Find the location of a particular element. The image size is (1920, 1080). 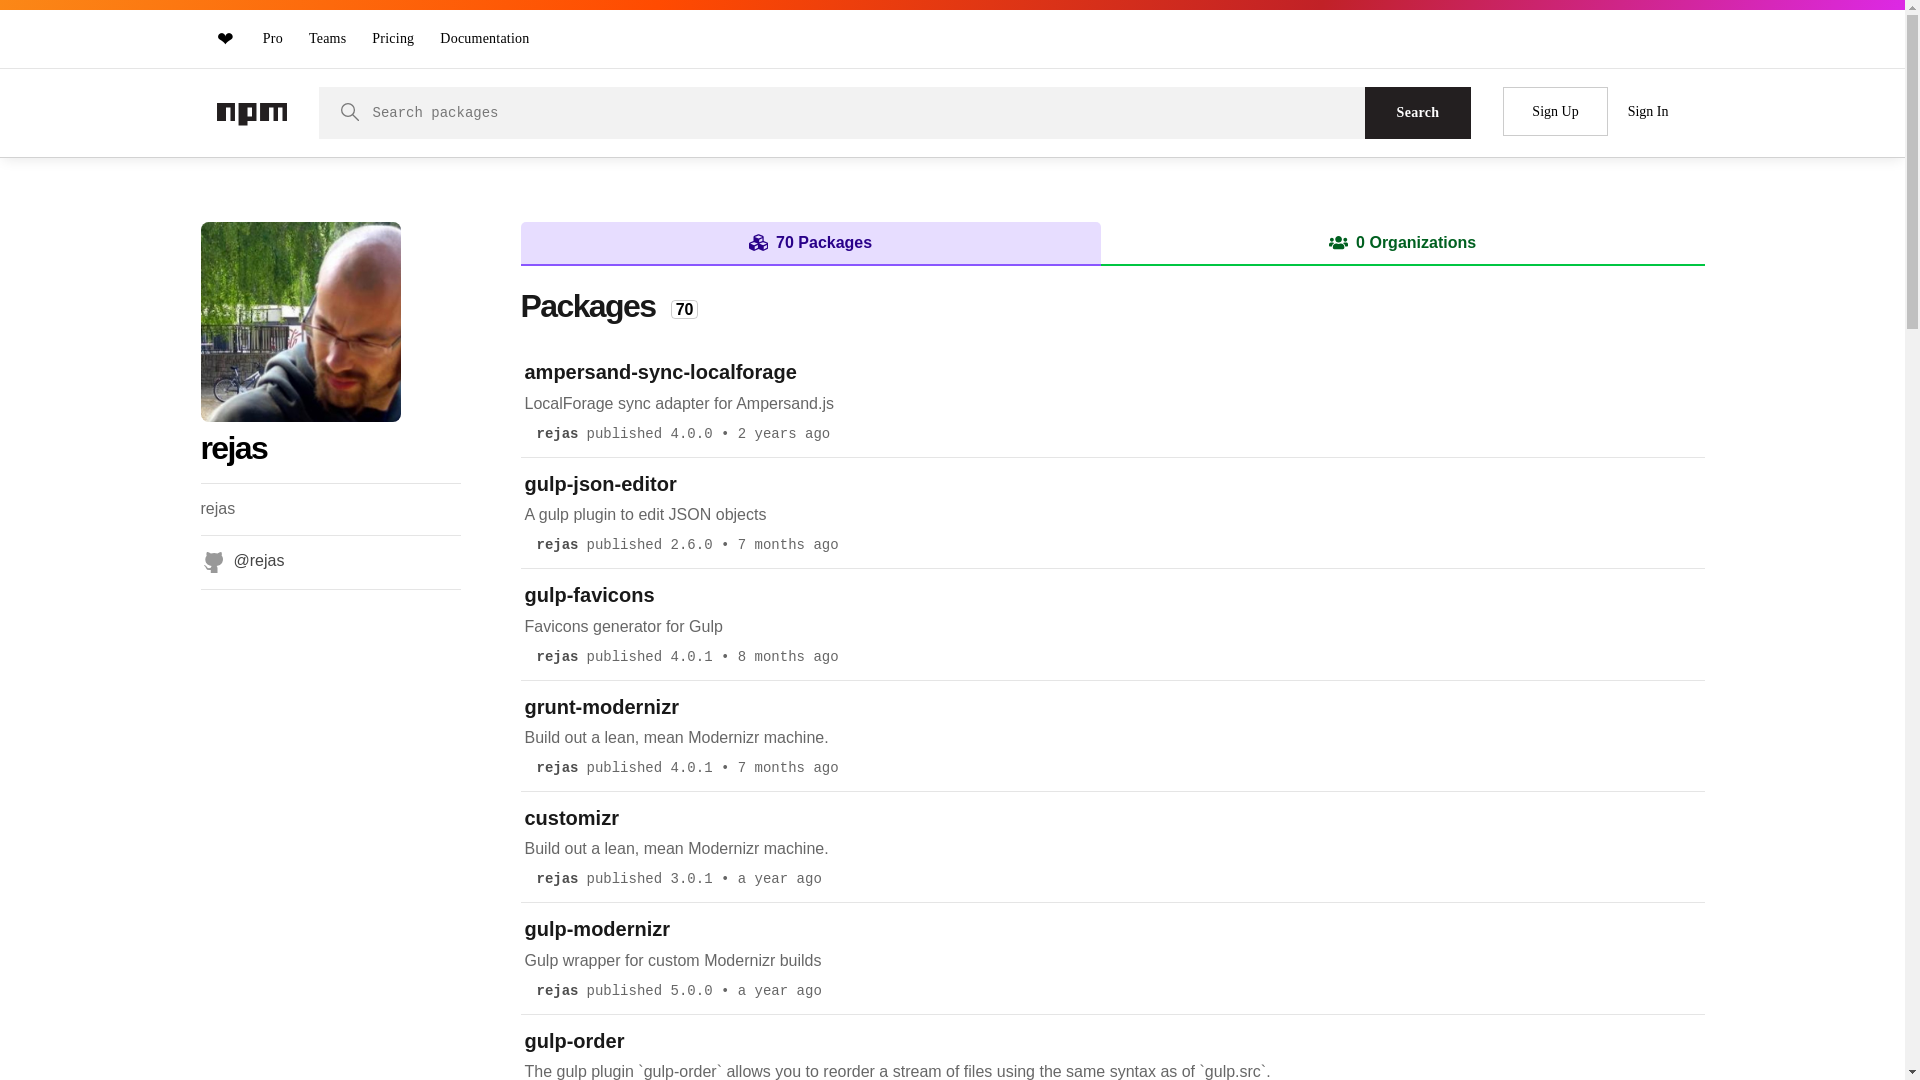

rejas is located at coordinates (556, 434).